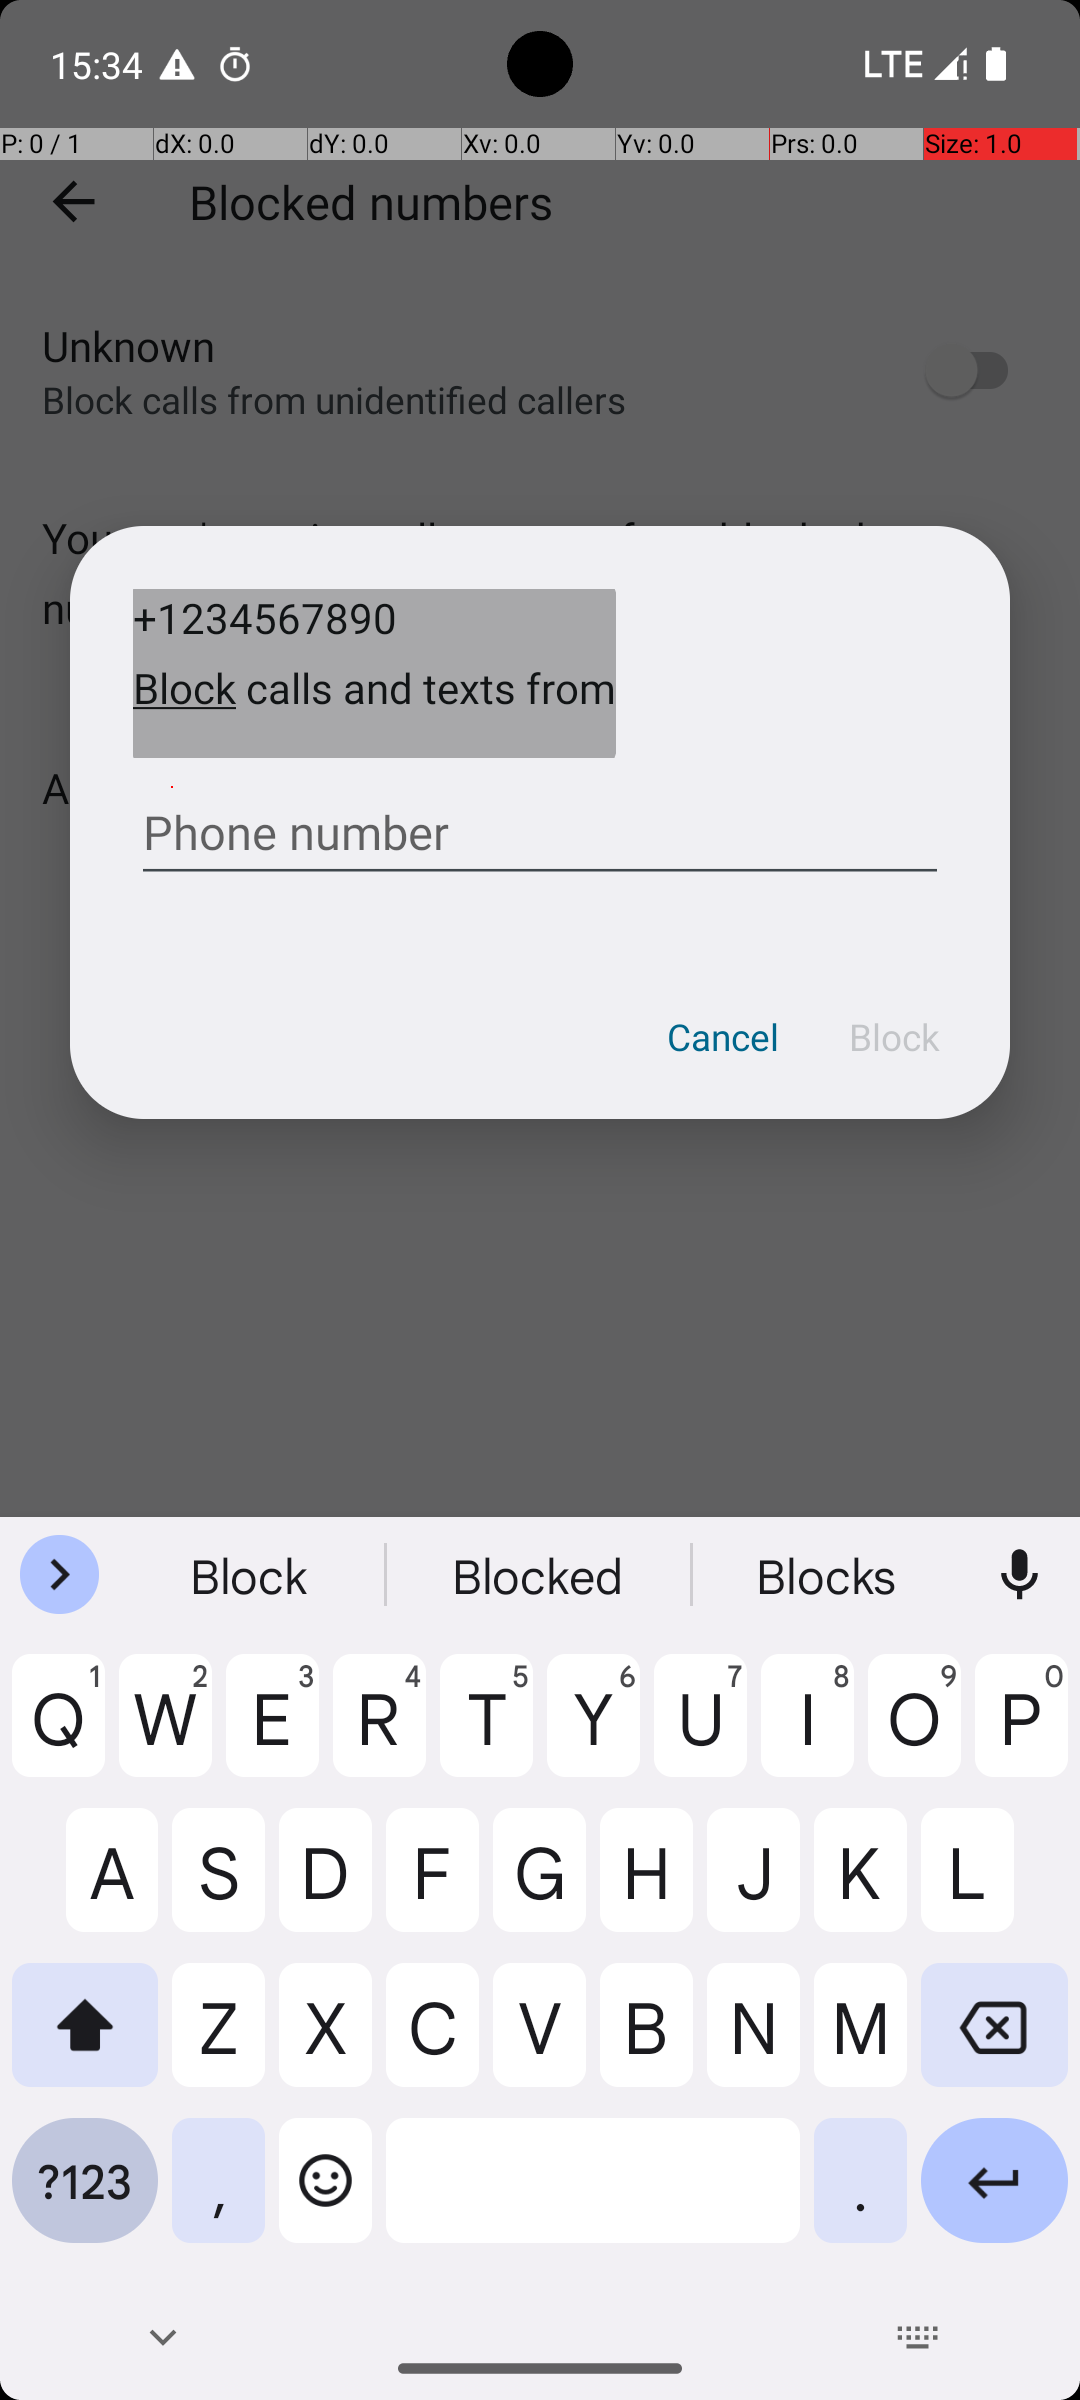  What do you see at coordinates (808, 1731) in the screenshot?
I see `I` at bounding box center [808, 1731].